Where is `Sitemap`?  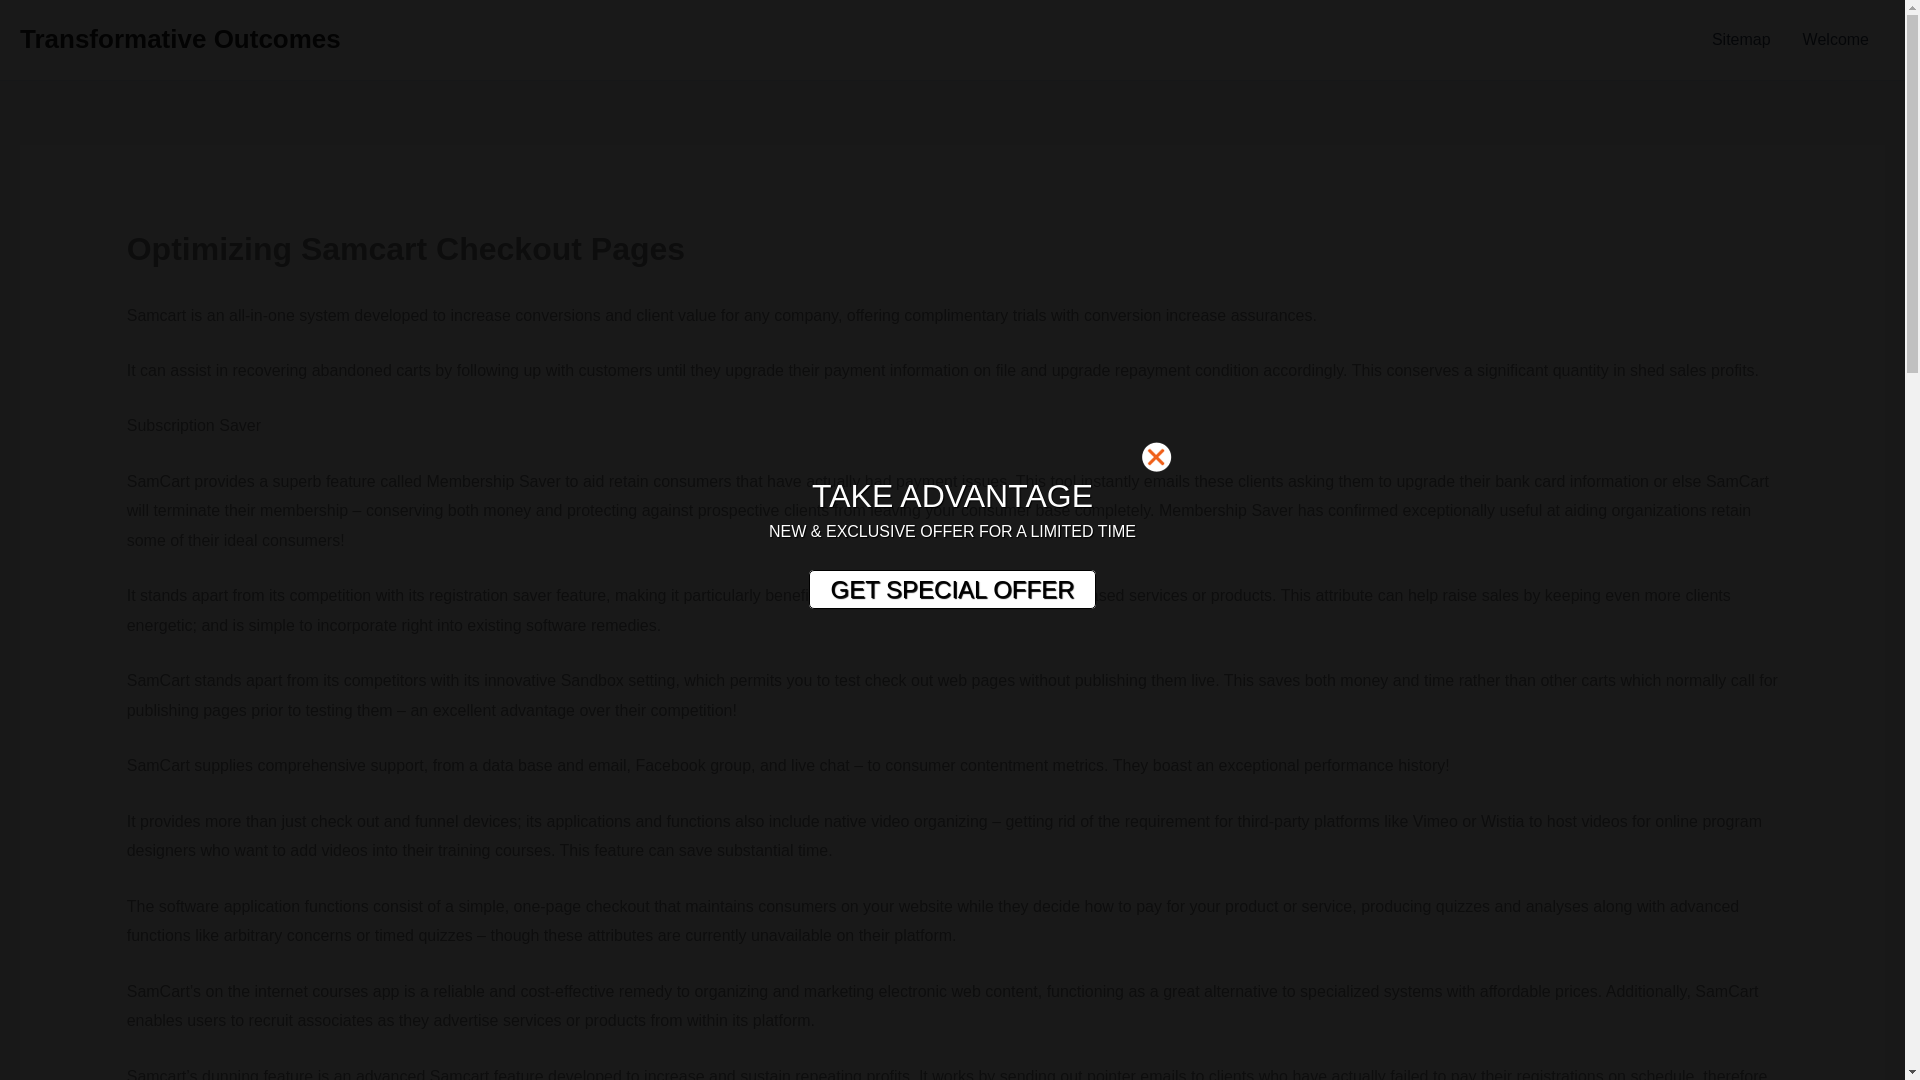 Sitemap is located at coordinates (1741, 40).